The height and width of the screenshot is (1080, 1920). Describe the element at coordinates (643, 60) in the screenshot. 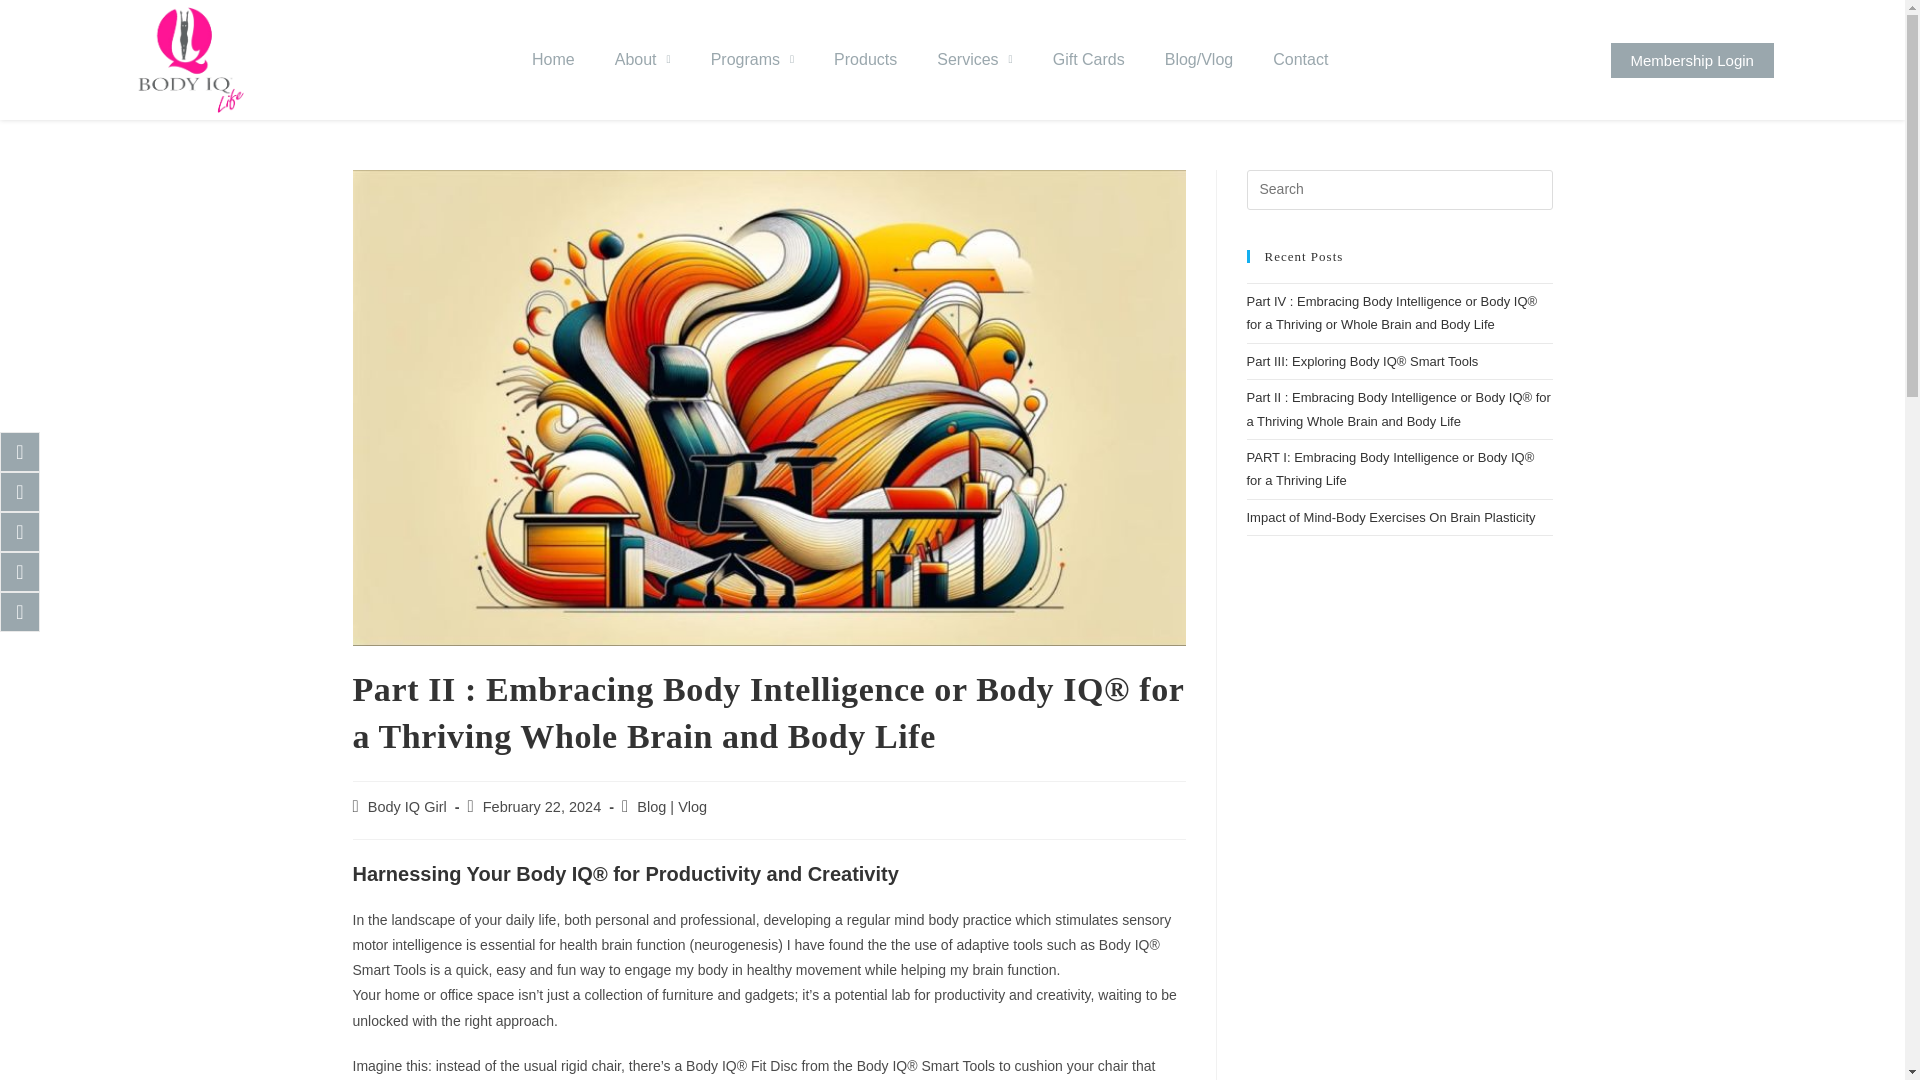

I see `About` at that location.